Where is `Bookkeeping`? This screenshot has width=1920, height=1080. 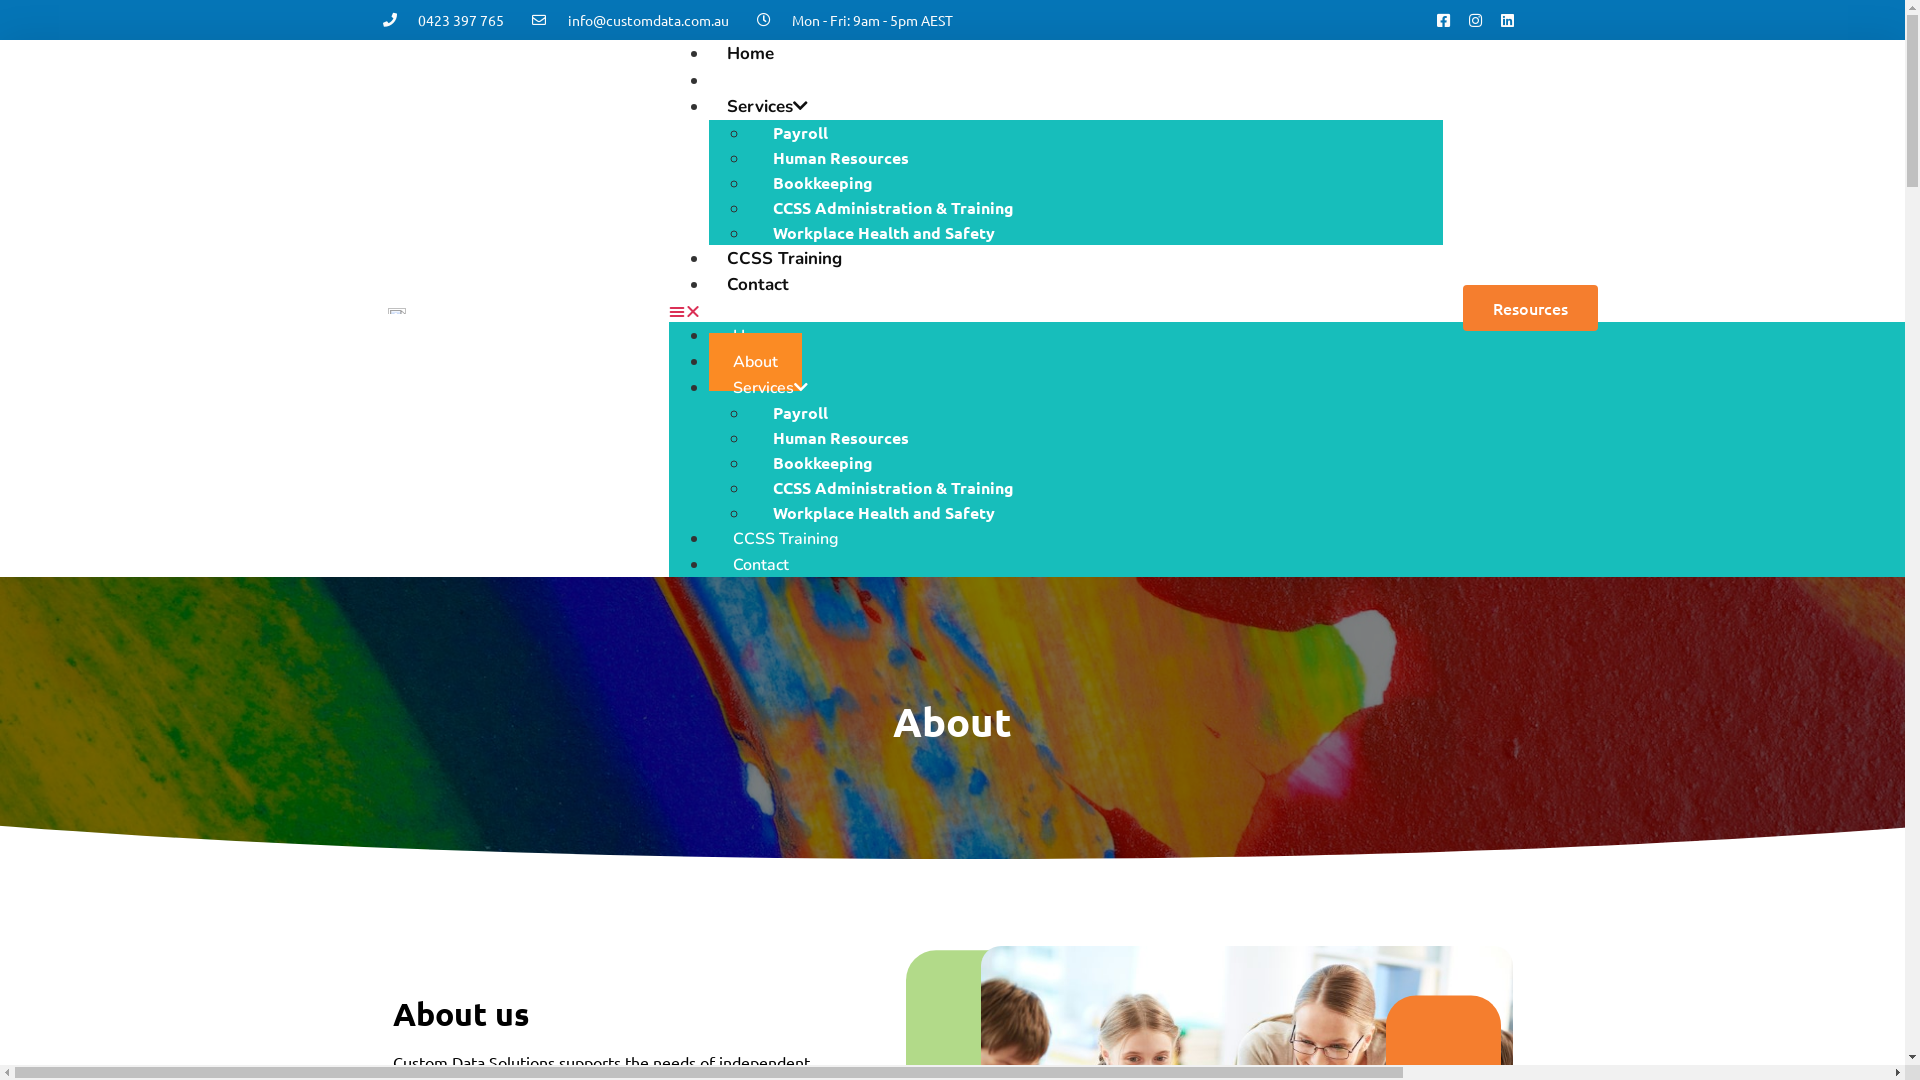 Bookkeeping is located at coordinates (823, 462).